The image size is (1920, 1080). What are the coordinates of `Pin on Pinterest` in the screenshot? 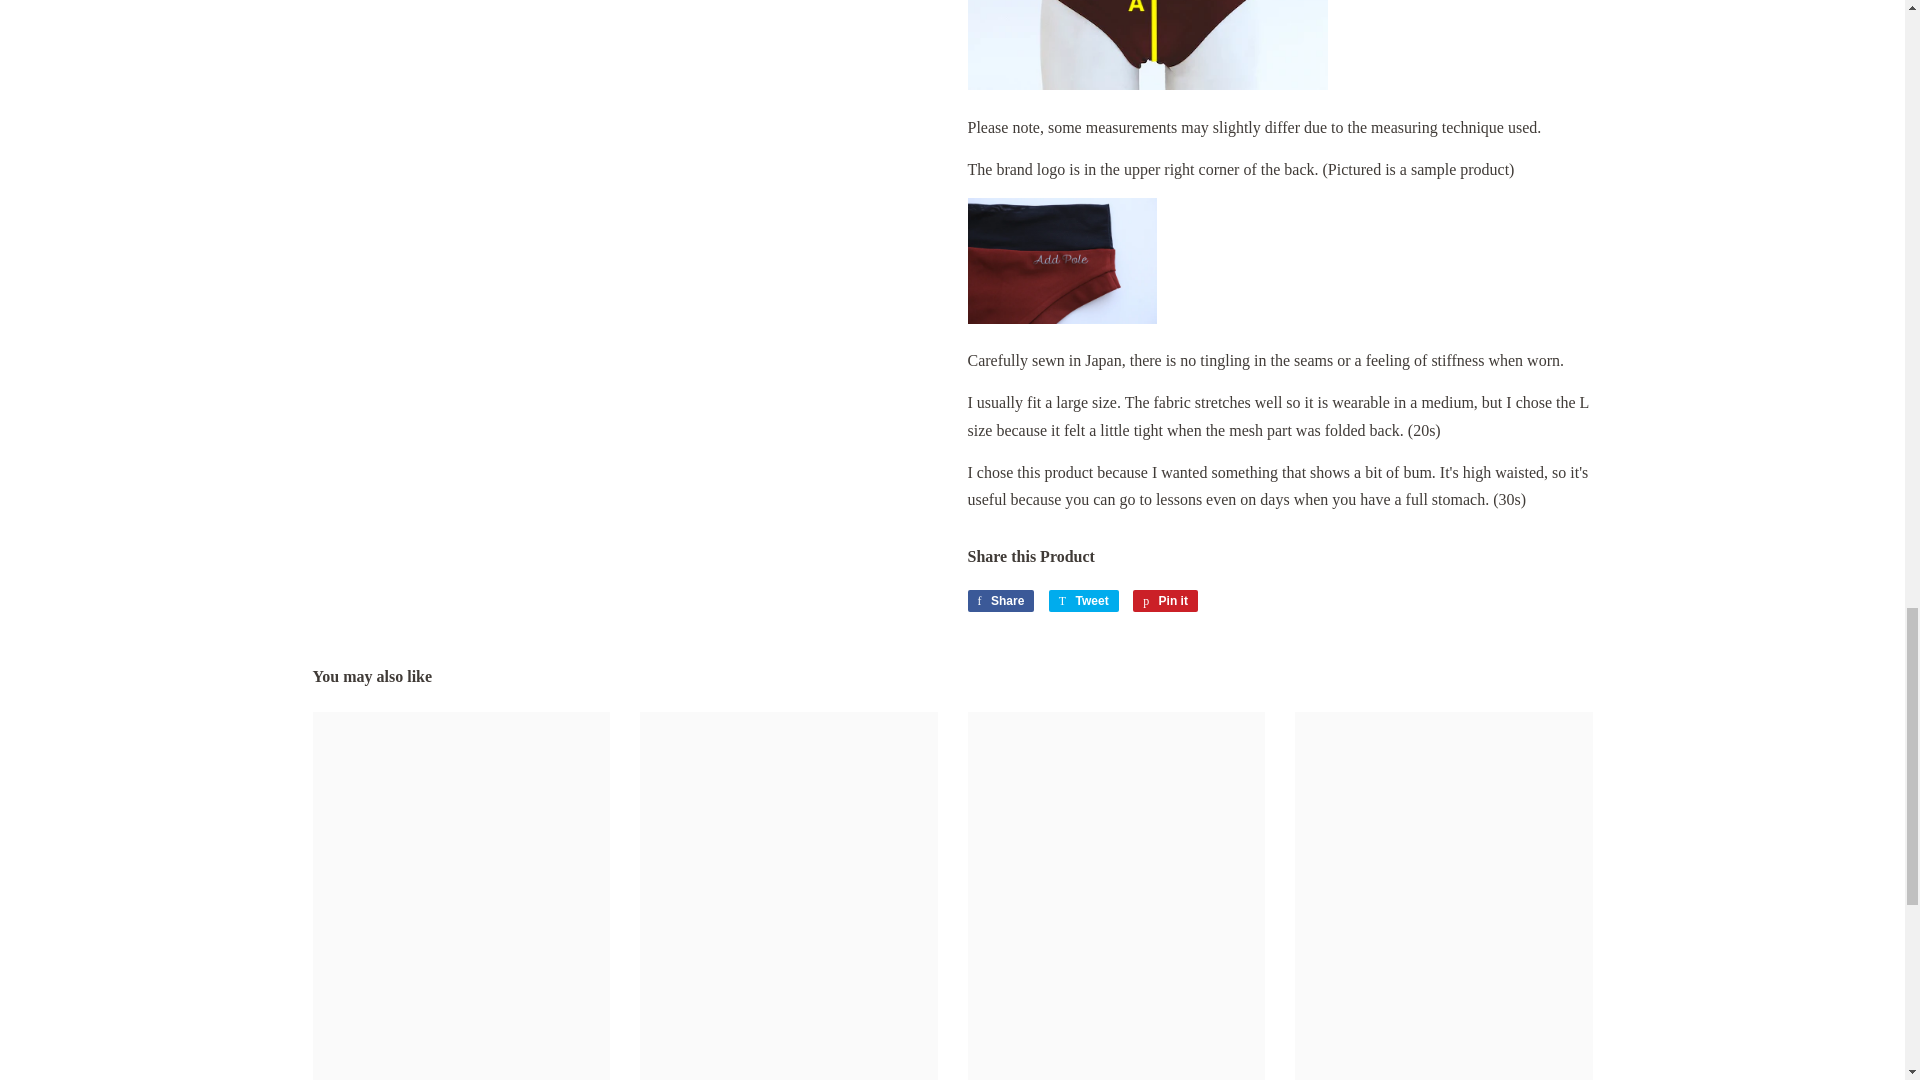 It's located at (1165, 600).